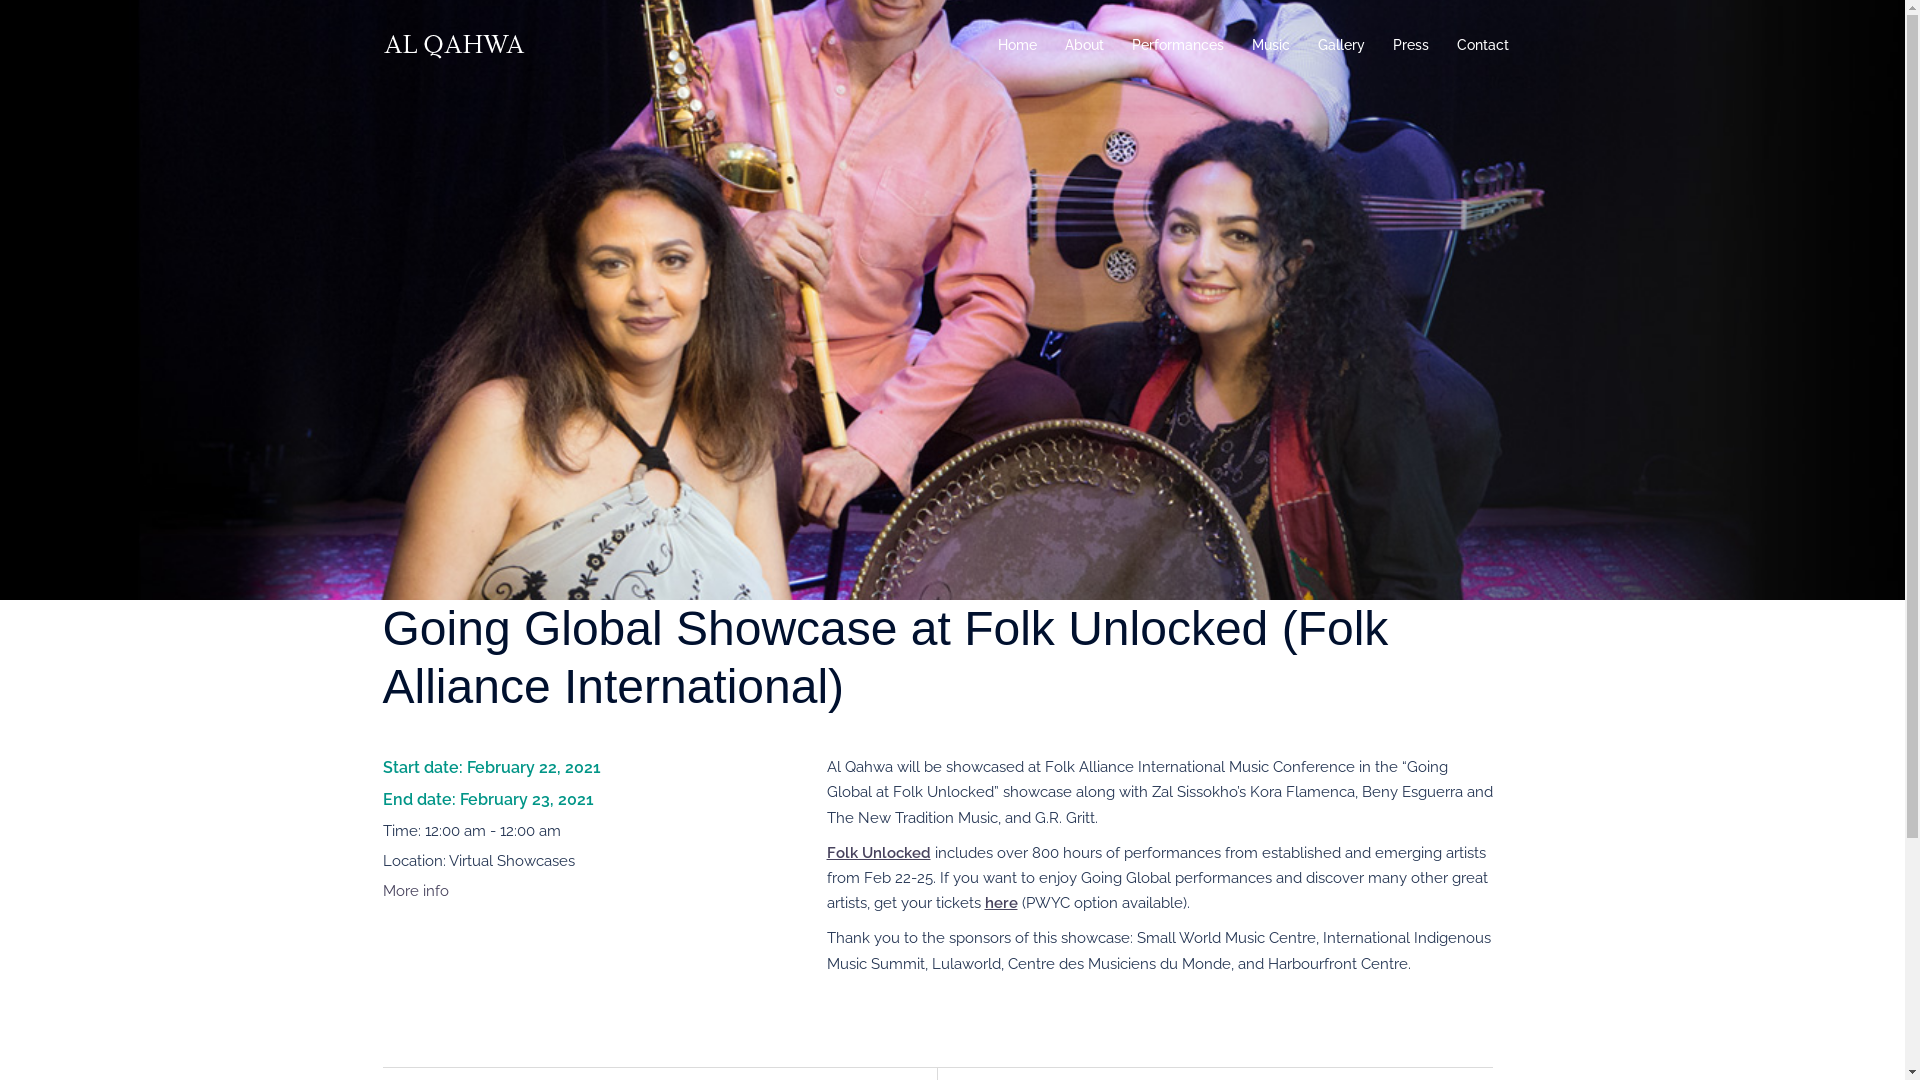 The height and width of the screenshot is (1080, 1920). I want to click on More info, so click(415, 891).